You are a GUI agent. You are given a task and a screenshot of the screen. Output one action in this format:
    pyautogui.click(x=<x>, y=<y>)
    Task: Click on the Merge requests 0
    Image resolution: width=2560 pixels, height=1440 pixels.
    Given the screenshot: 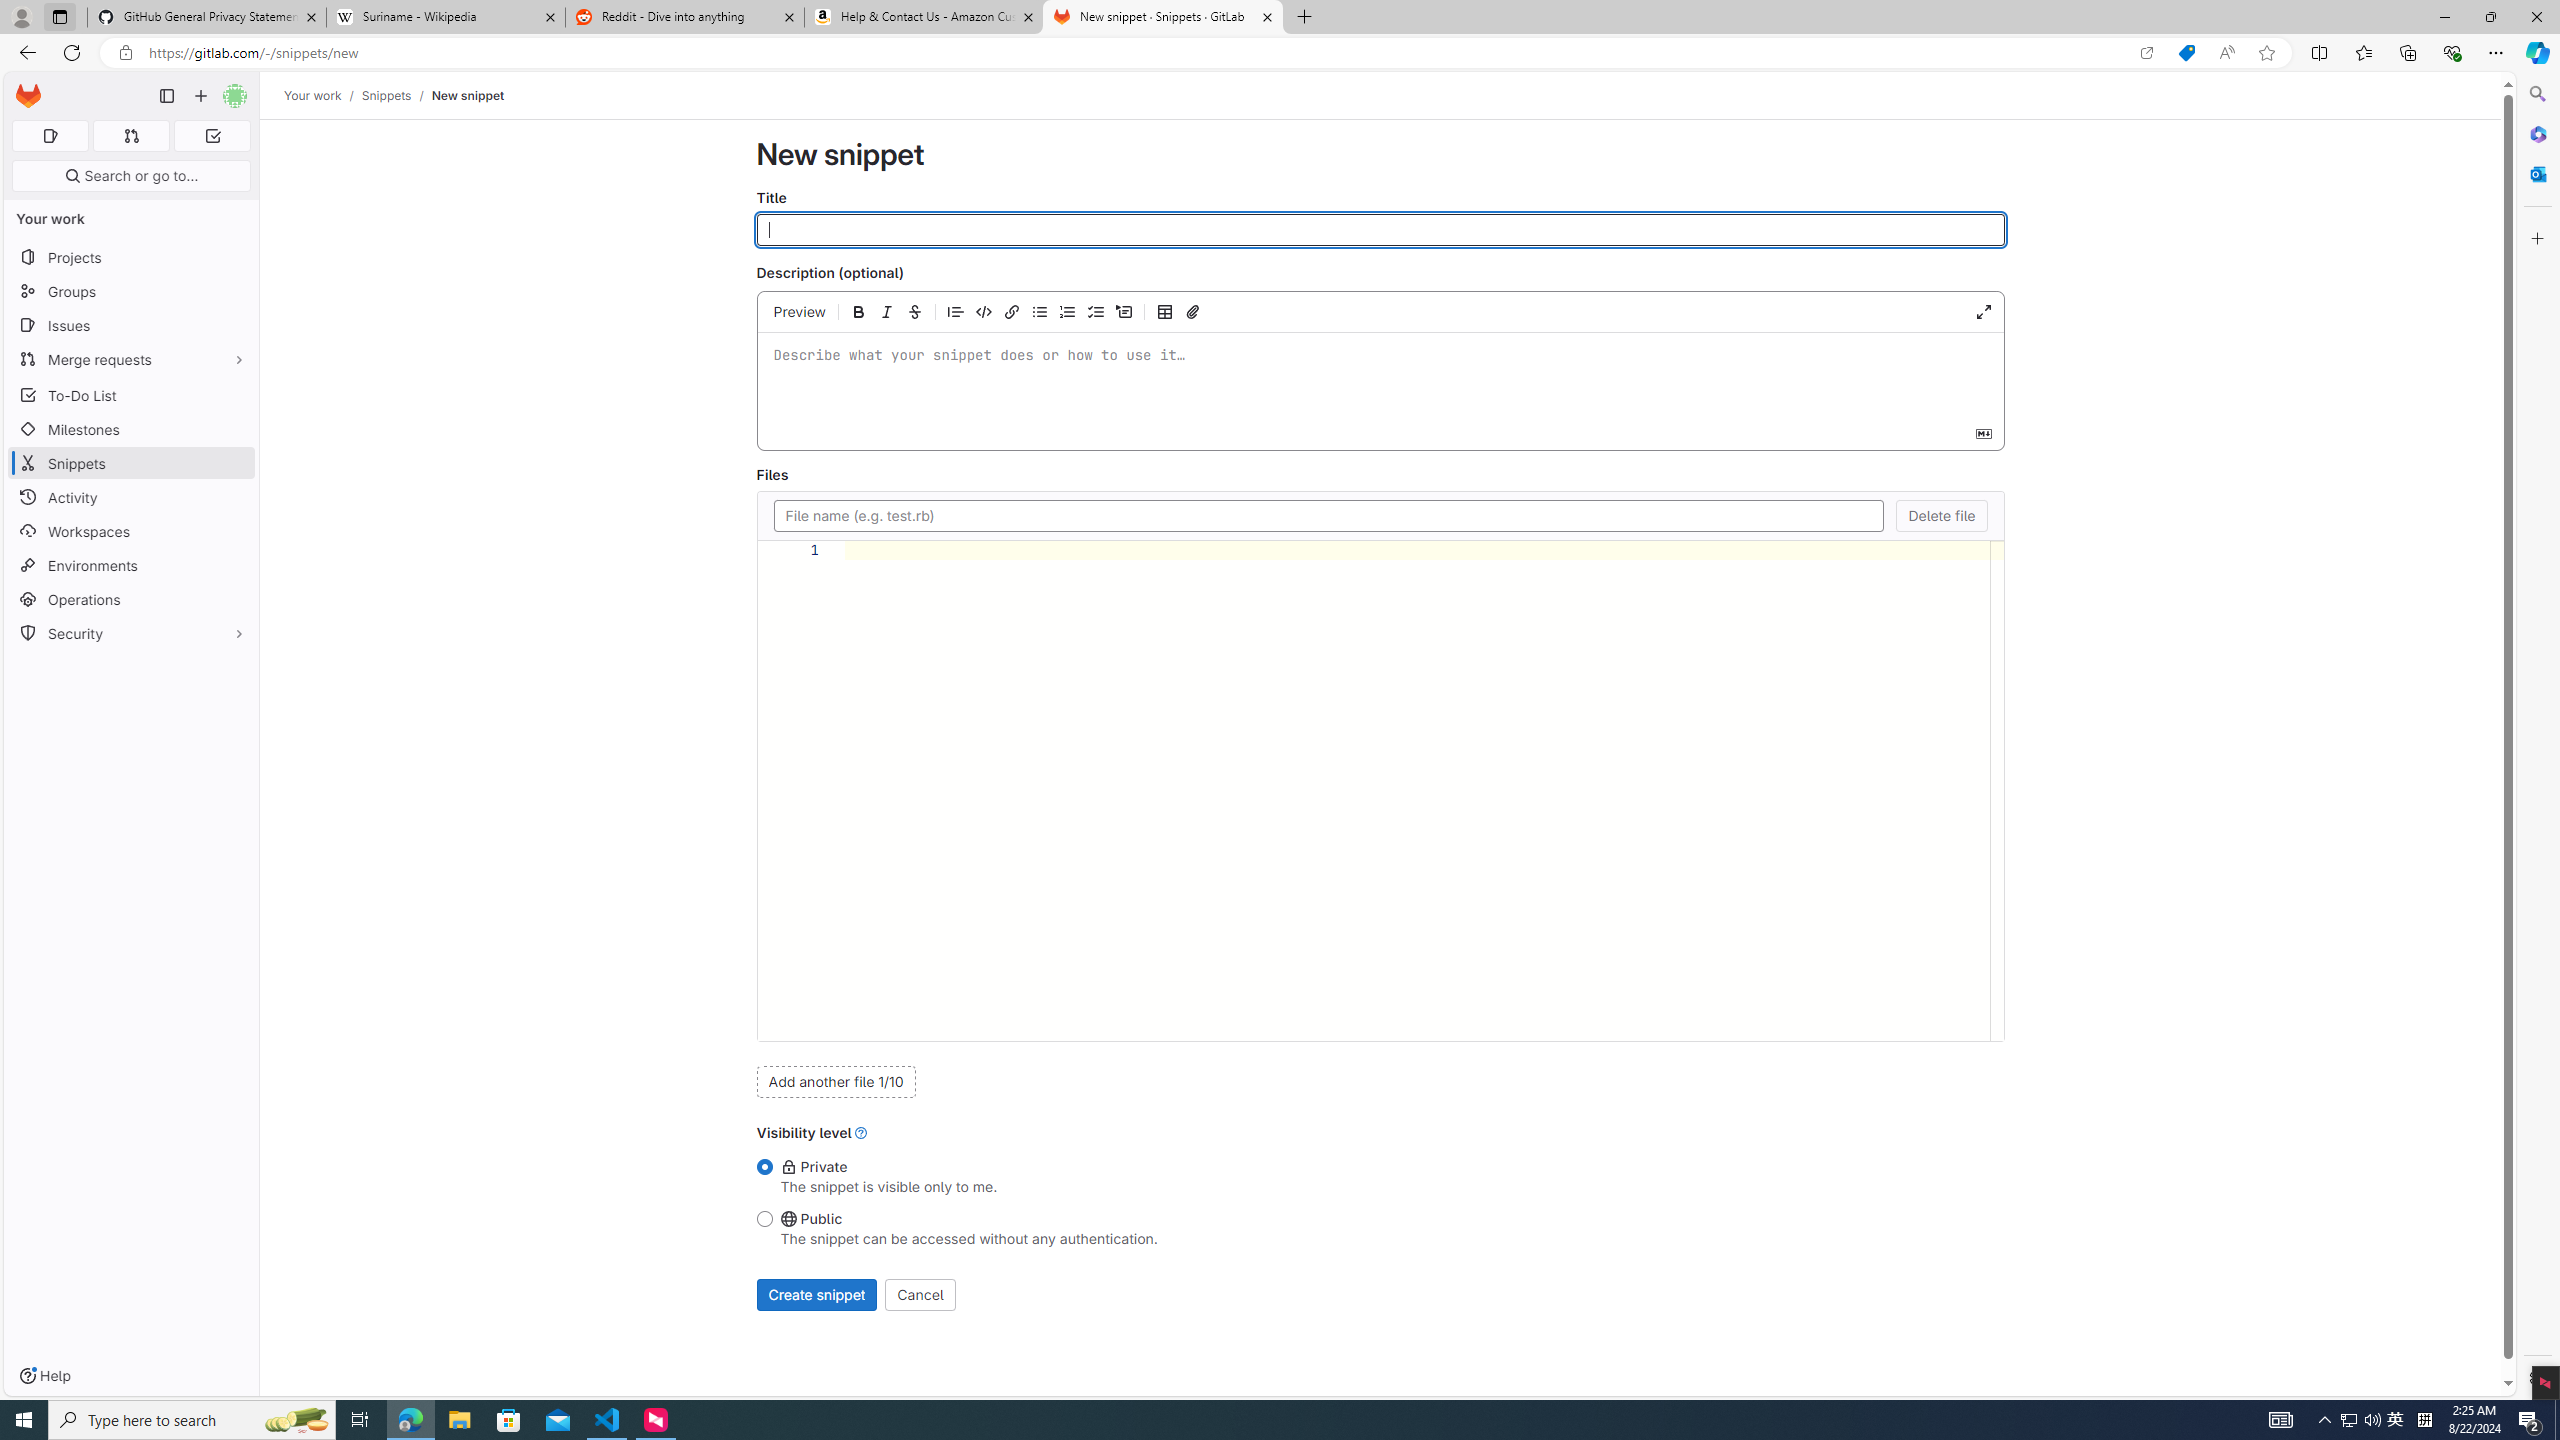 What is the action you would take?
    pyautogui.click(x=130, y=136)
    